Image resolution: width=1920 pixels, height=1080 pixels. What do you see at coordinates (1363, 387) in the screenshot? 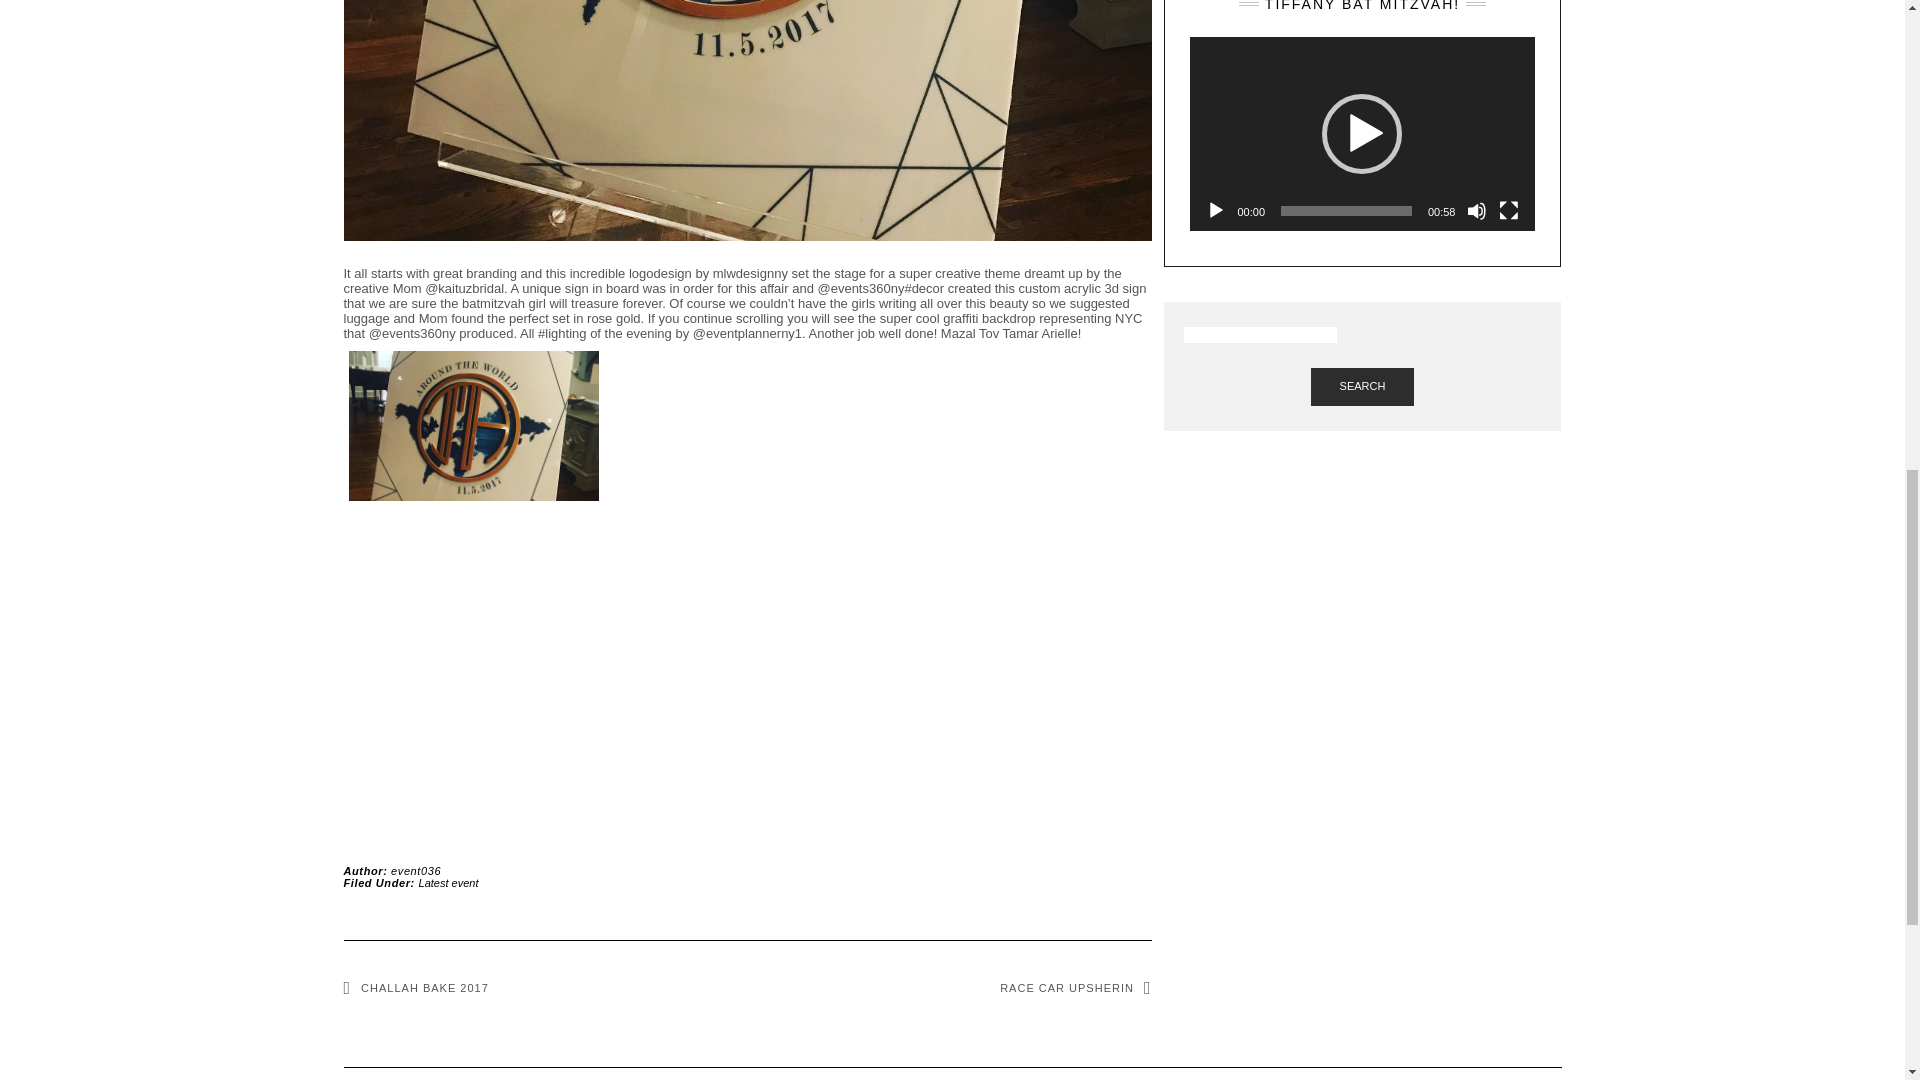
I see `SEARCH` at bounding box center [1363, 387].